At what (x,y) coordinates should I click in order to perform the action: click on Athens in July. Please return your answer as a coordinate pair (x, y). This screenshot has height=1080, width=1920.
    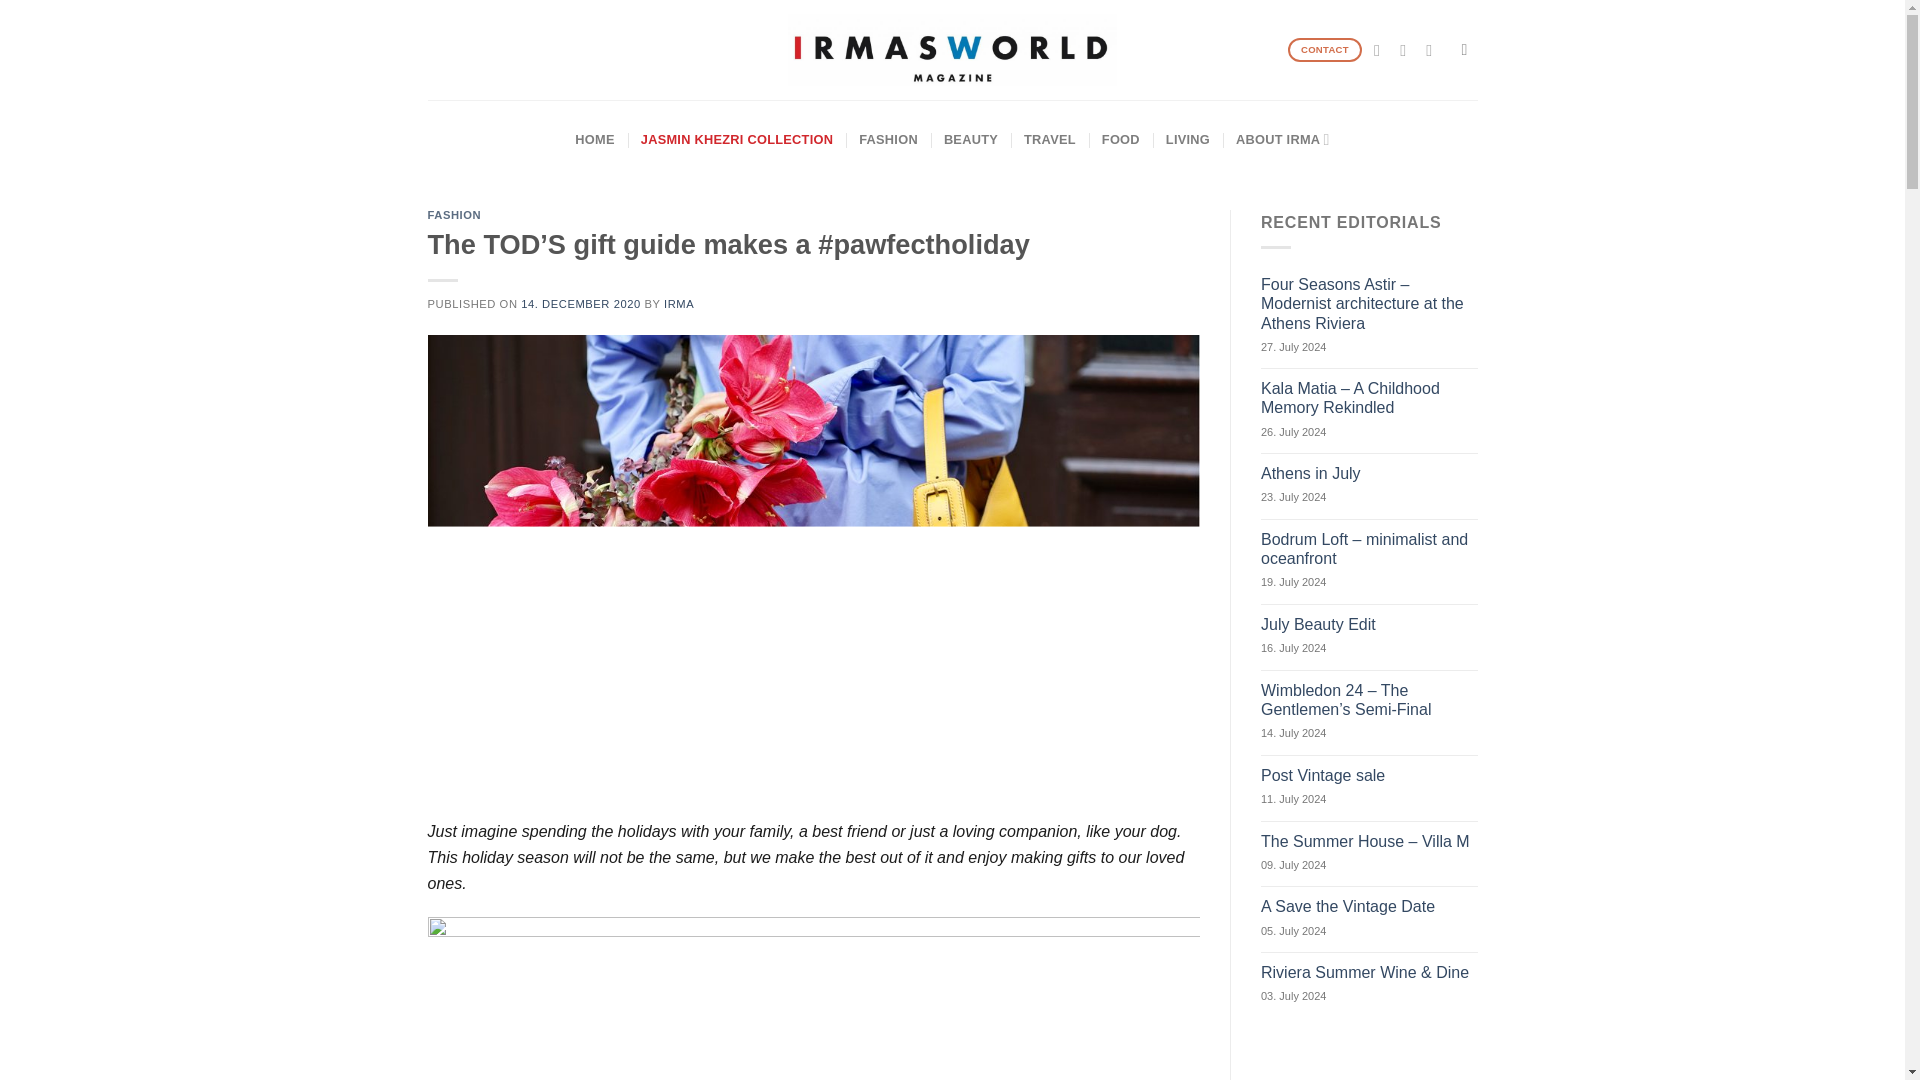
    Looking at the image, I should click on (1370, 473).